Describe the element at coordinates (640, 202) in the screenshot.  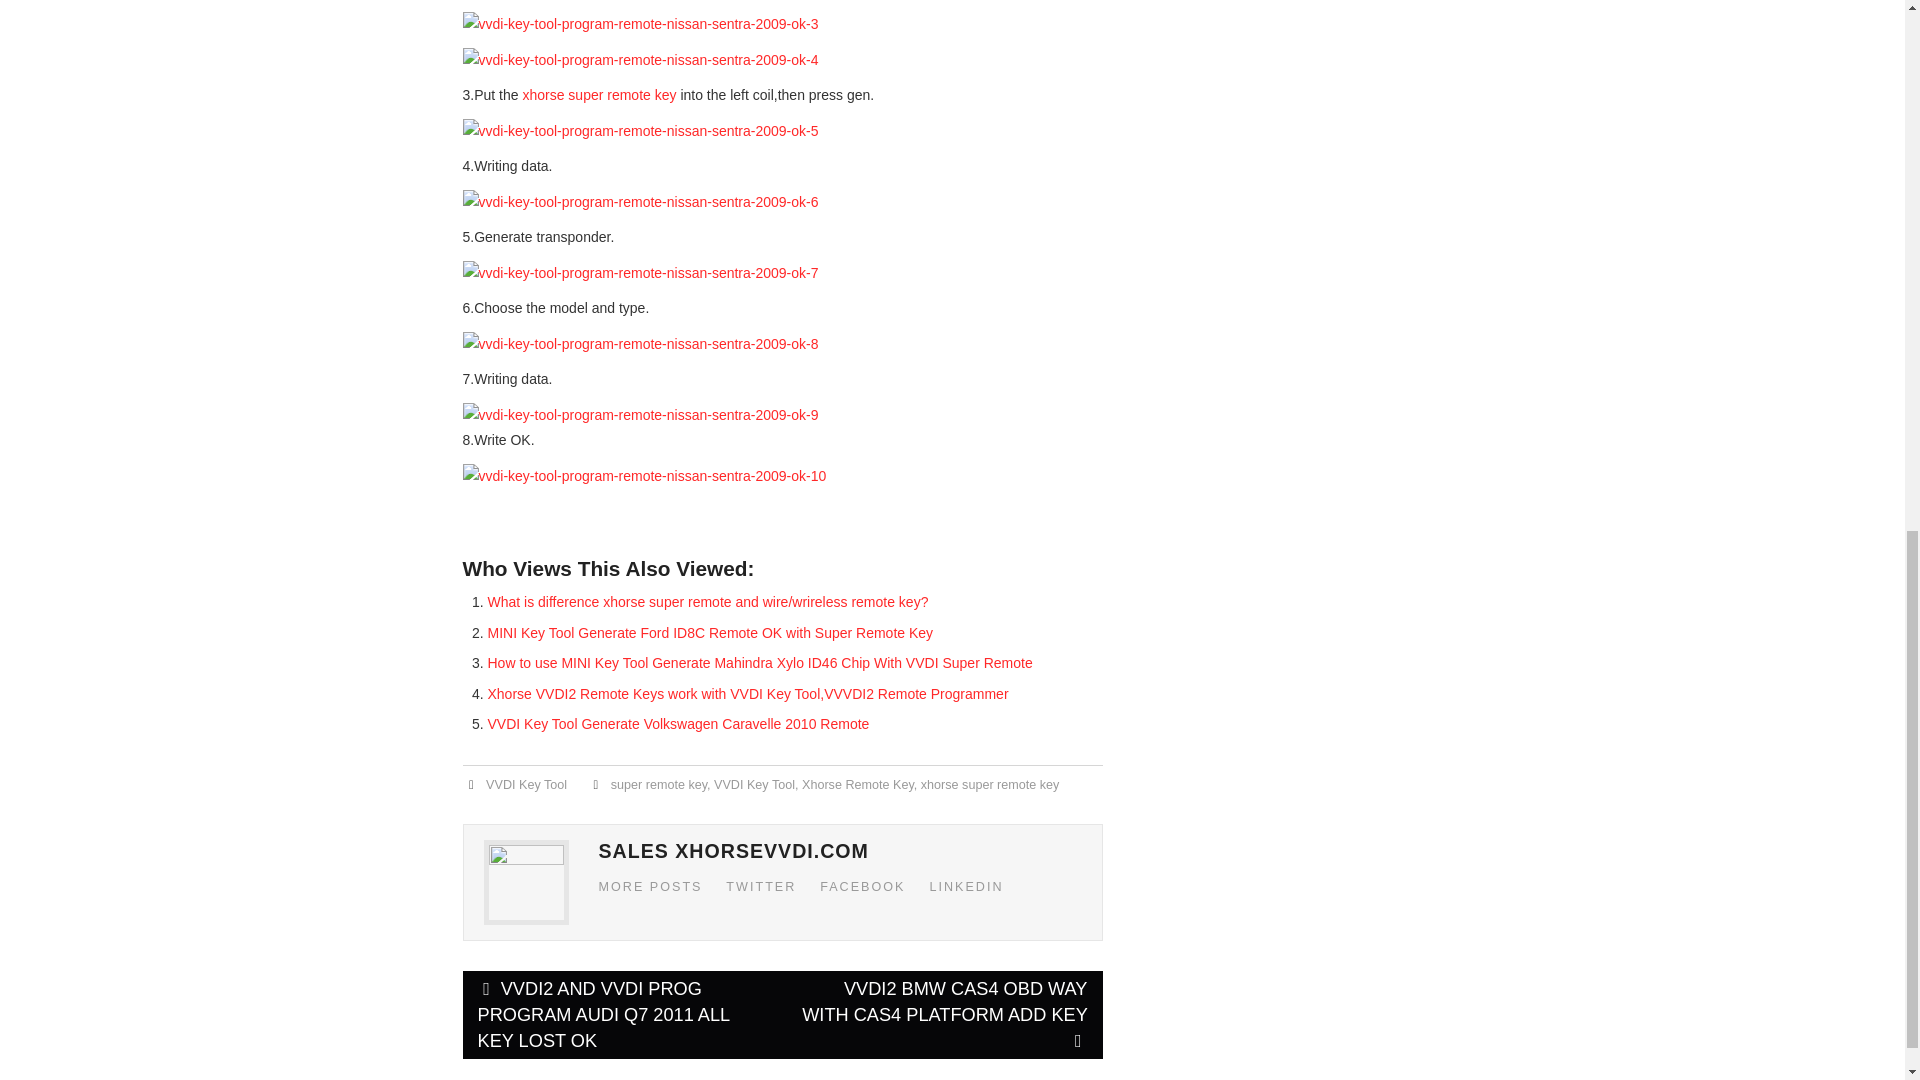
I see `vvdi-key-tool-program-remote-nissan-sentra-2009-ok-6 ` at that location.